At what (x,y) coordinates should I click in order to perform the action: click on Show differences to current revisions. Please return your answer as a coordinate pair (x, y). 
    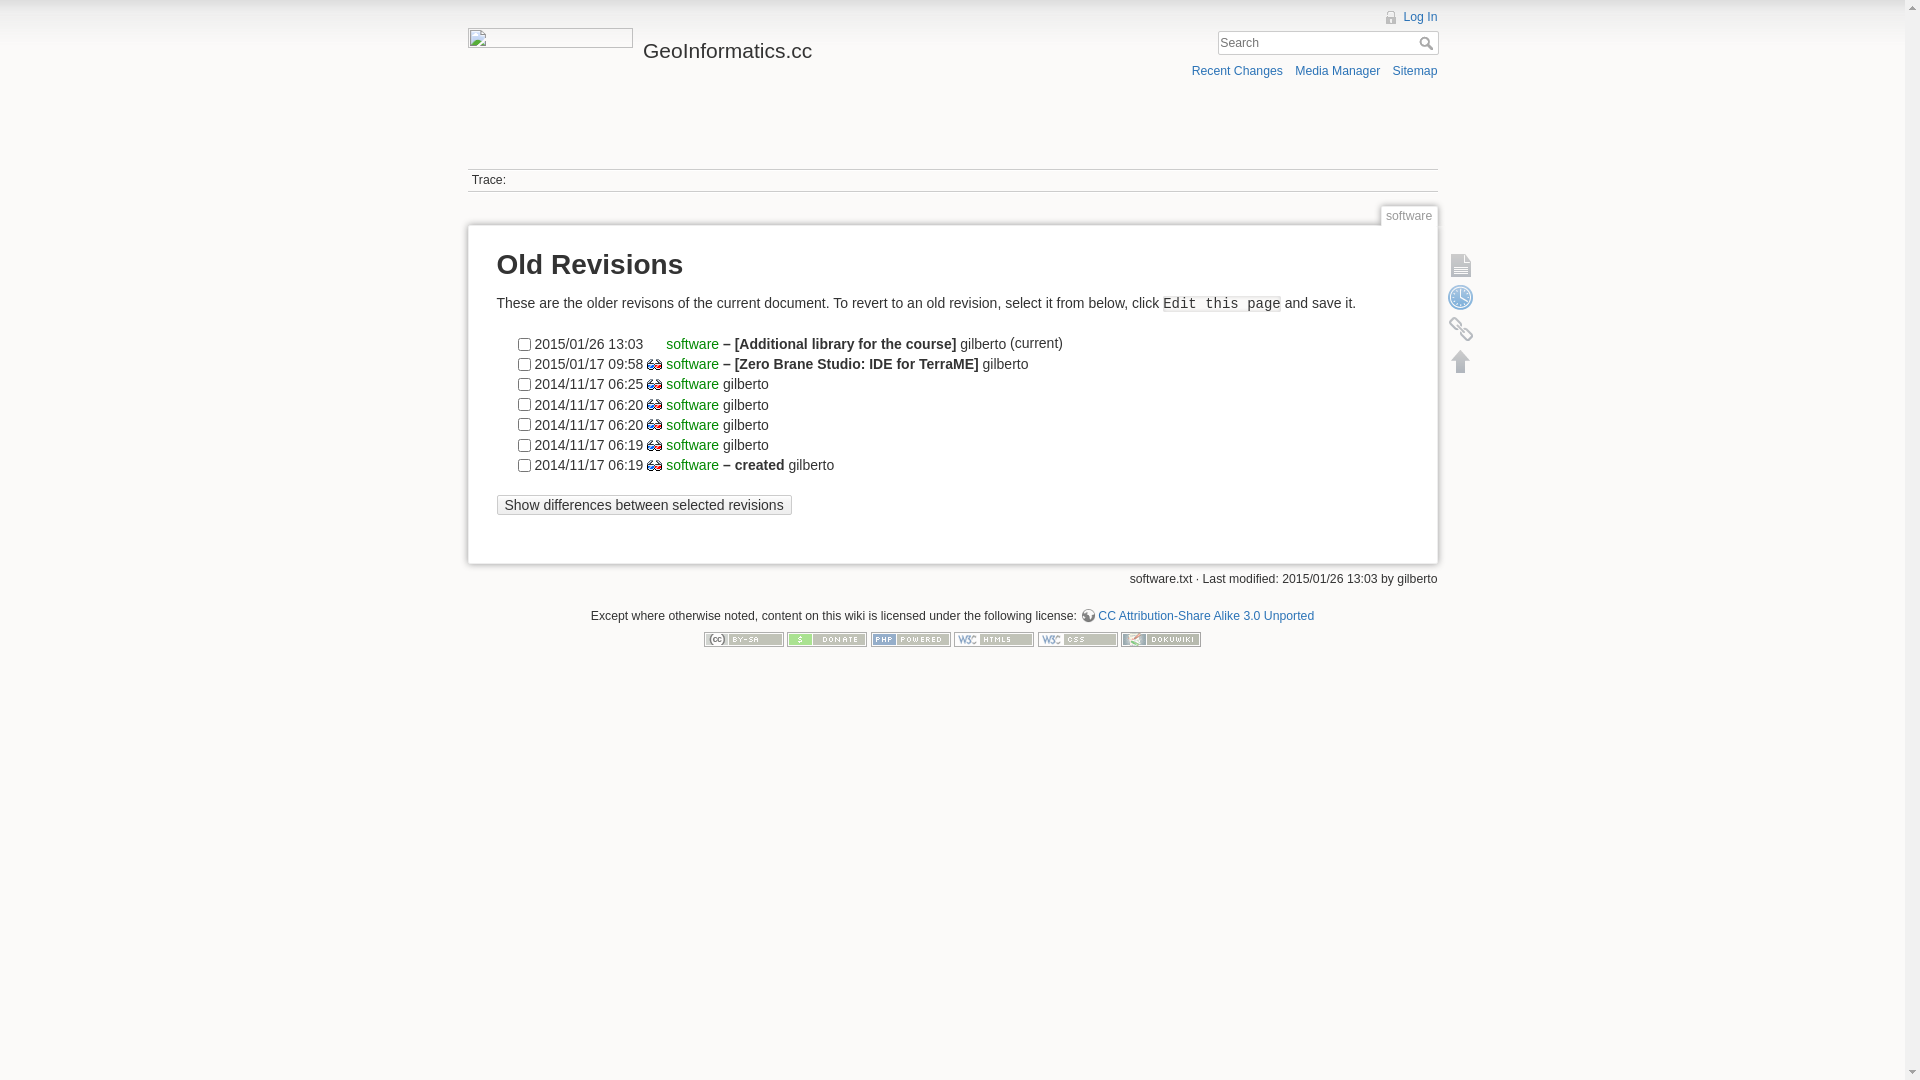
    Looking at the image, I should click on (654, 364).